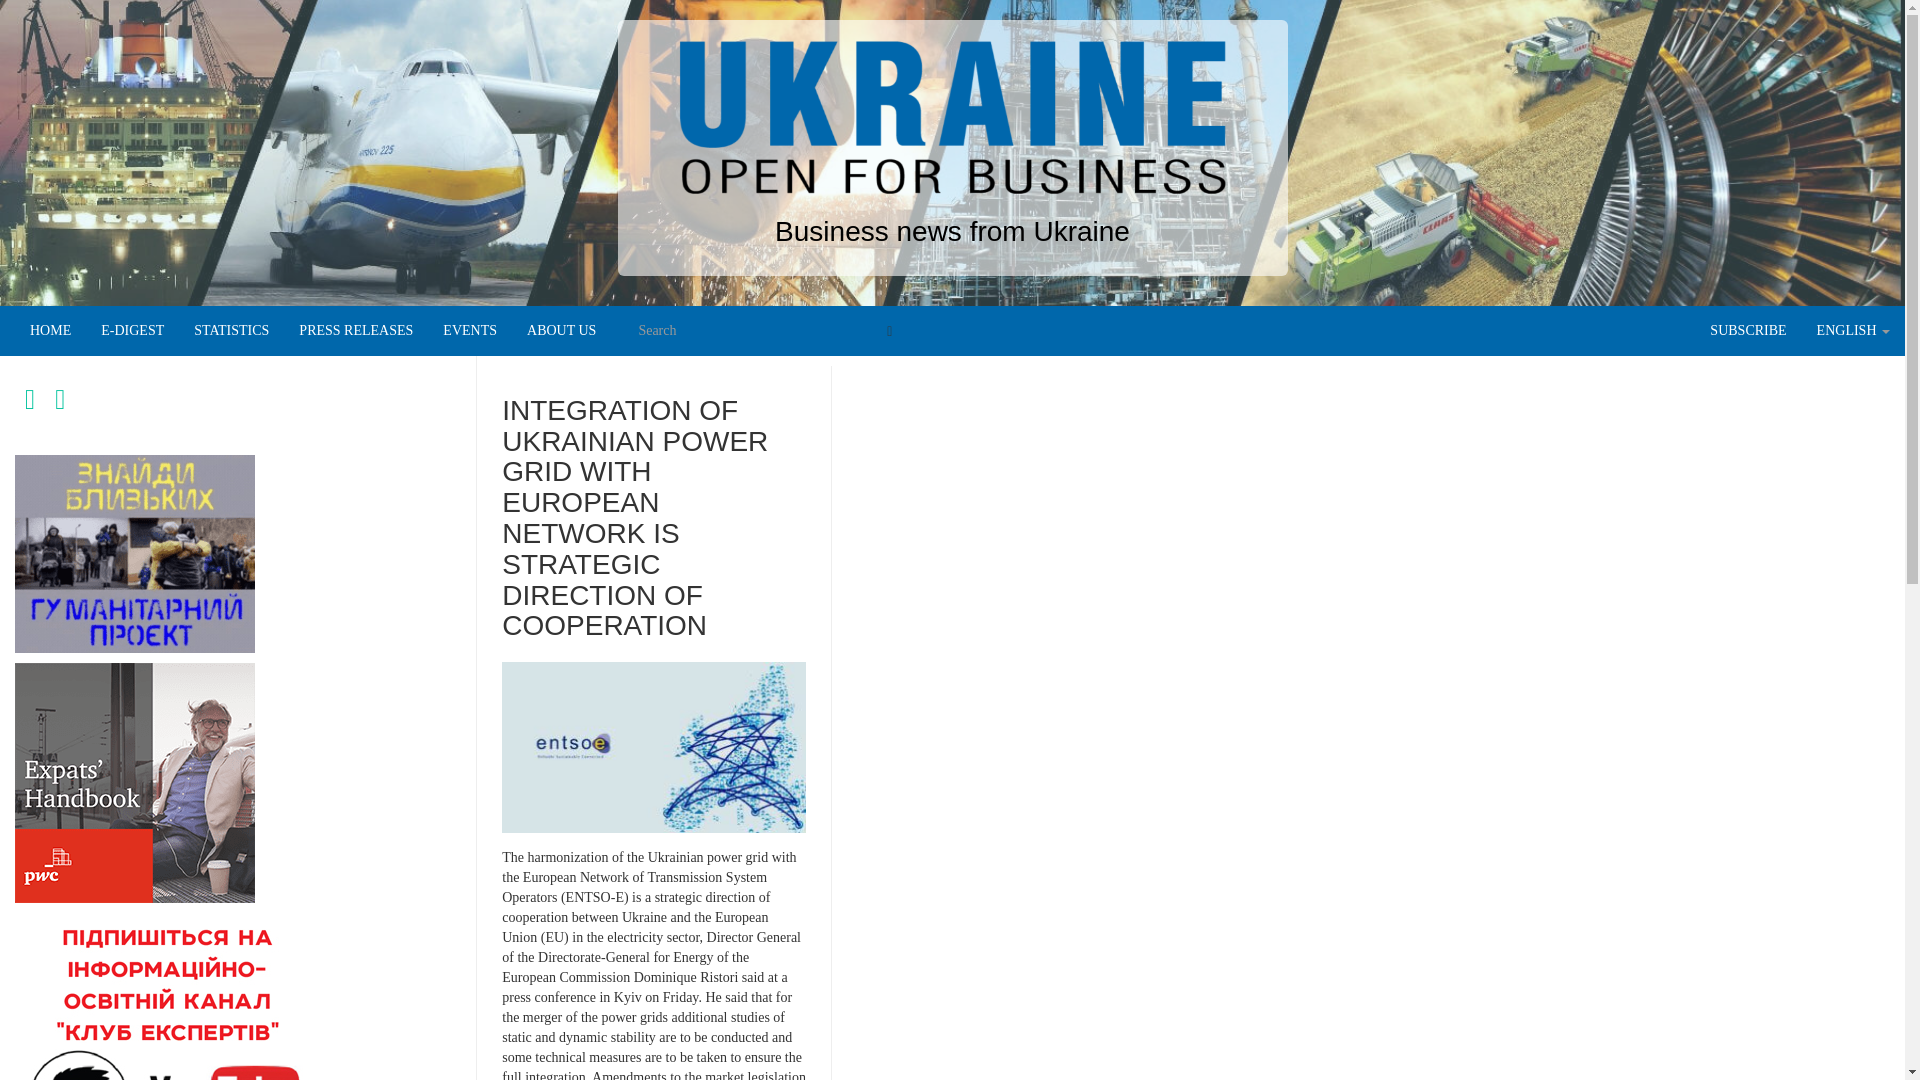  What do you see at coordinates (132, 330) in the screenshot?
I see `E-DIGEST` at bounding box center [132, 330].